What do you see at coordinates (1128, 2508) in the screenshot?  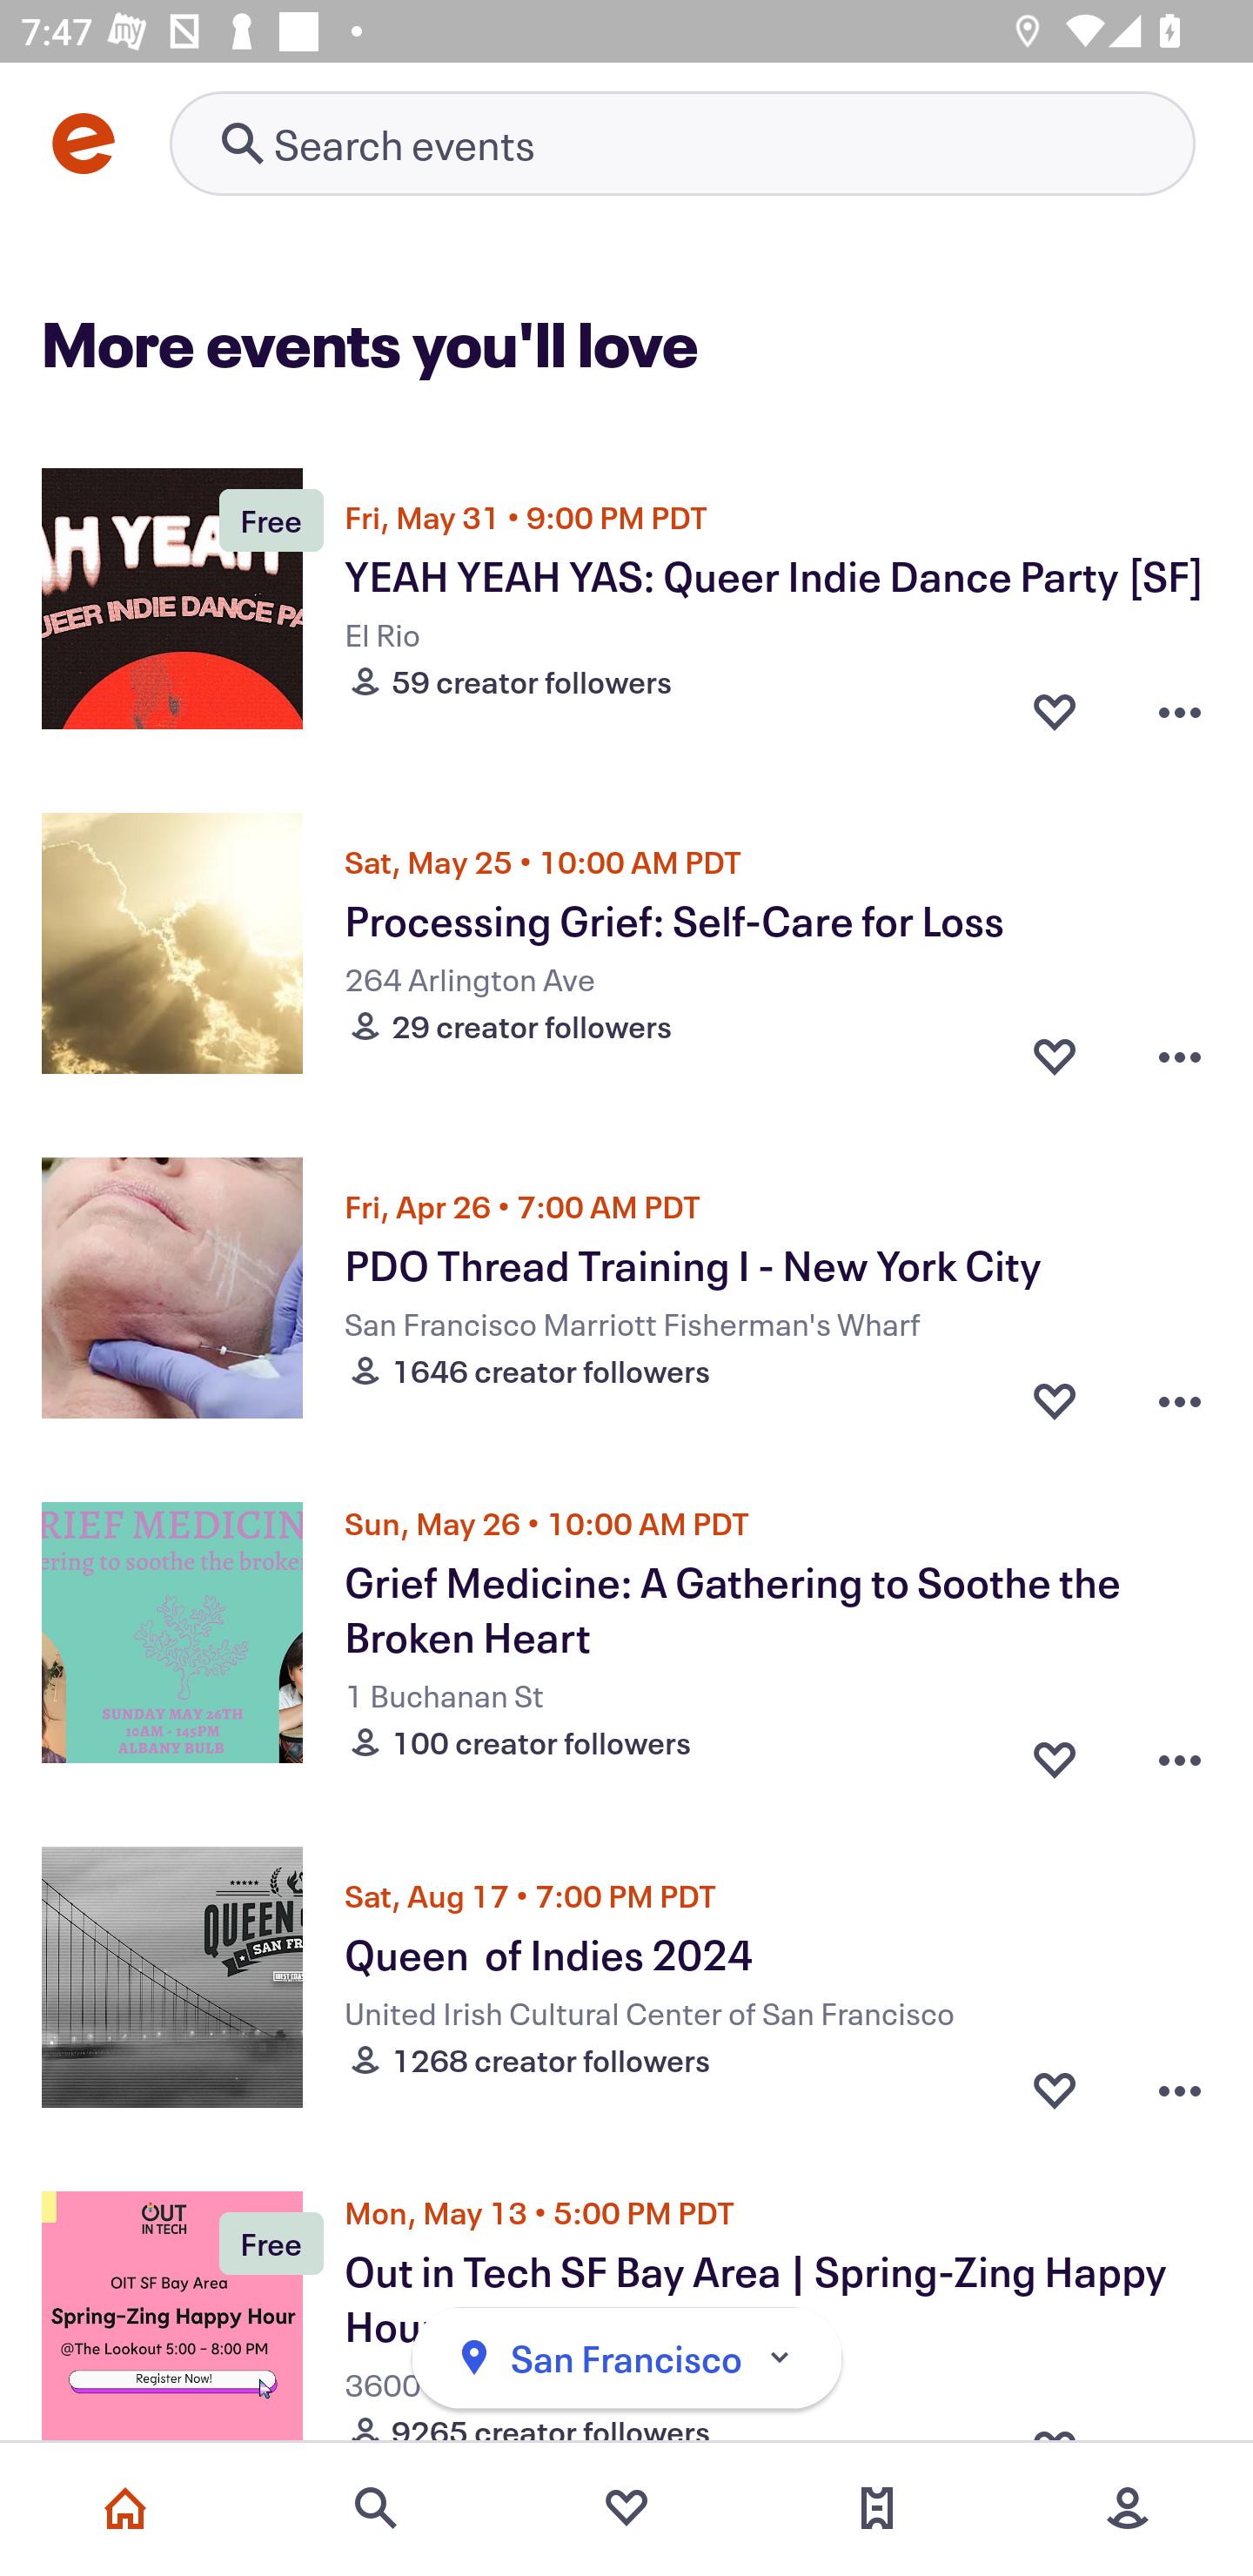 I see `More` at bounding box center [1128, 2508].